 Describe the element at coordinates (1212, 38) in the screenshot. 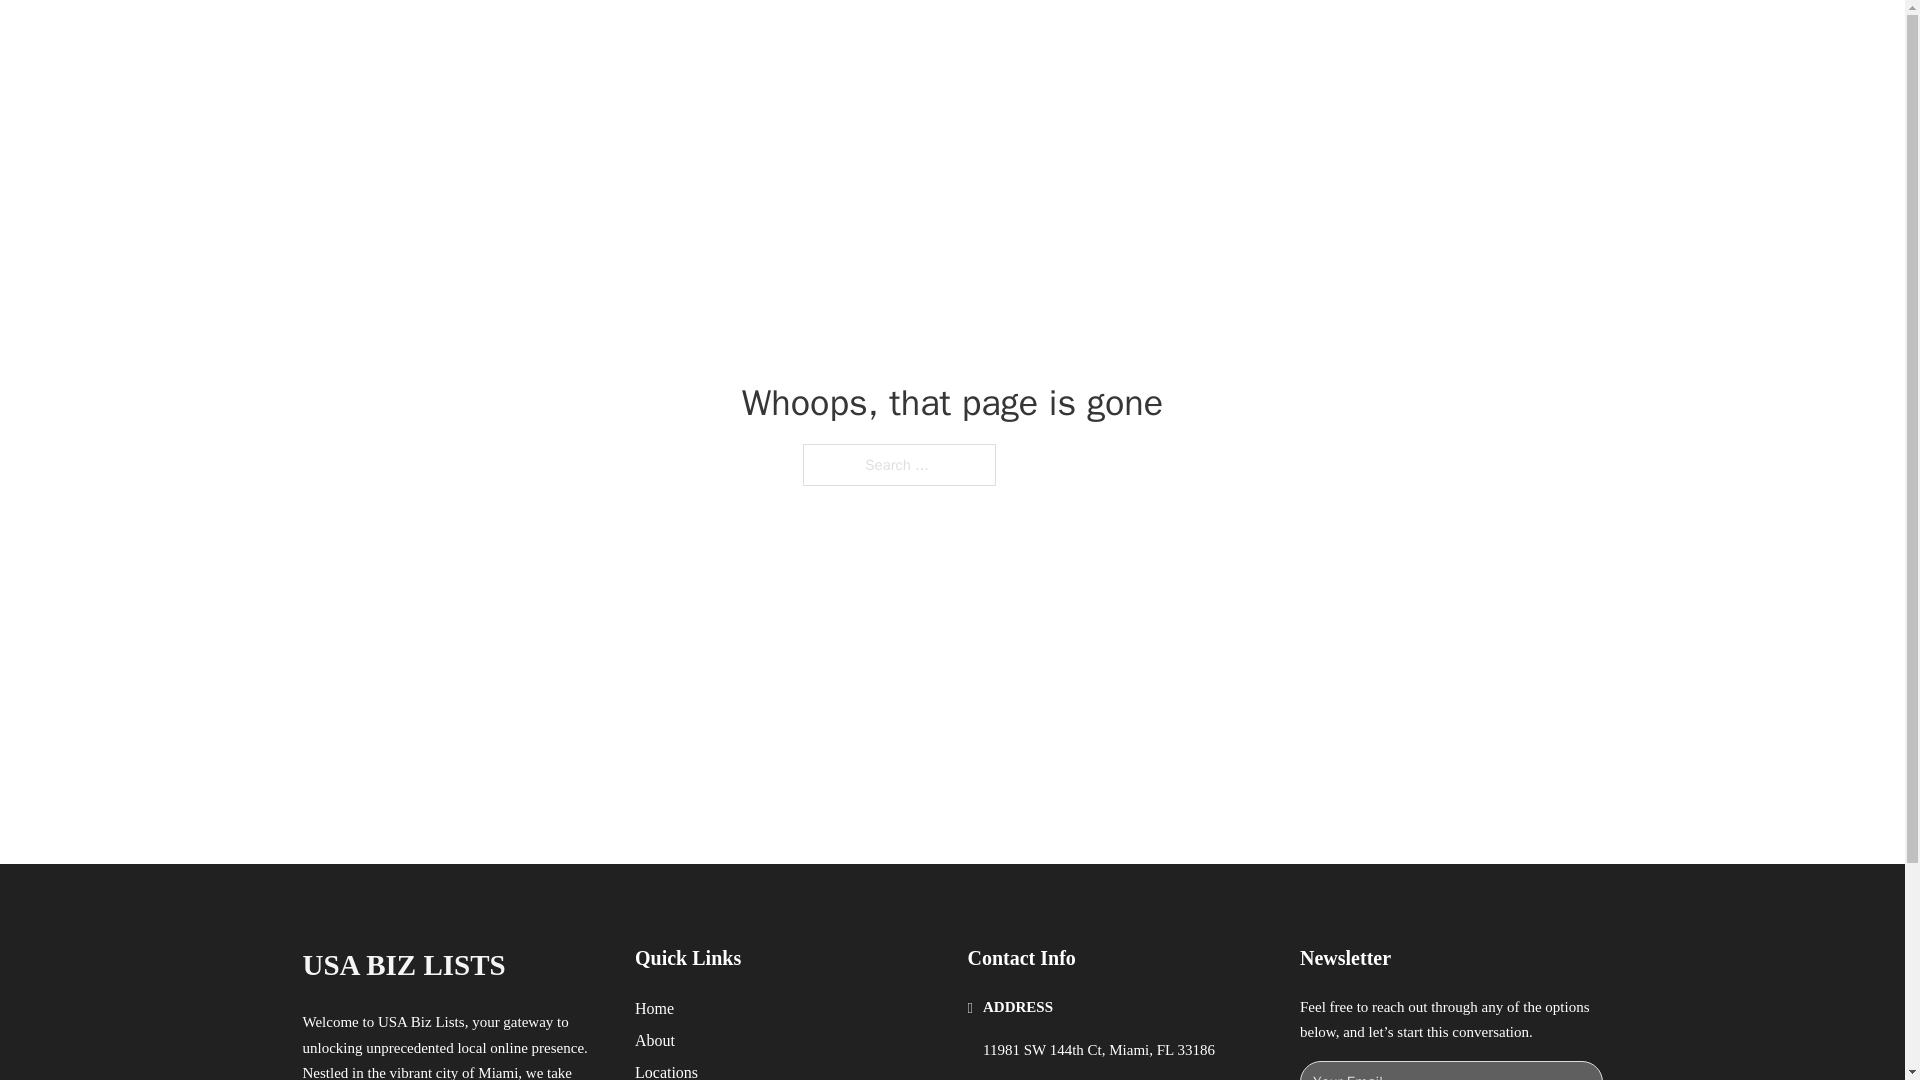

I see `HOME` at that location.